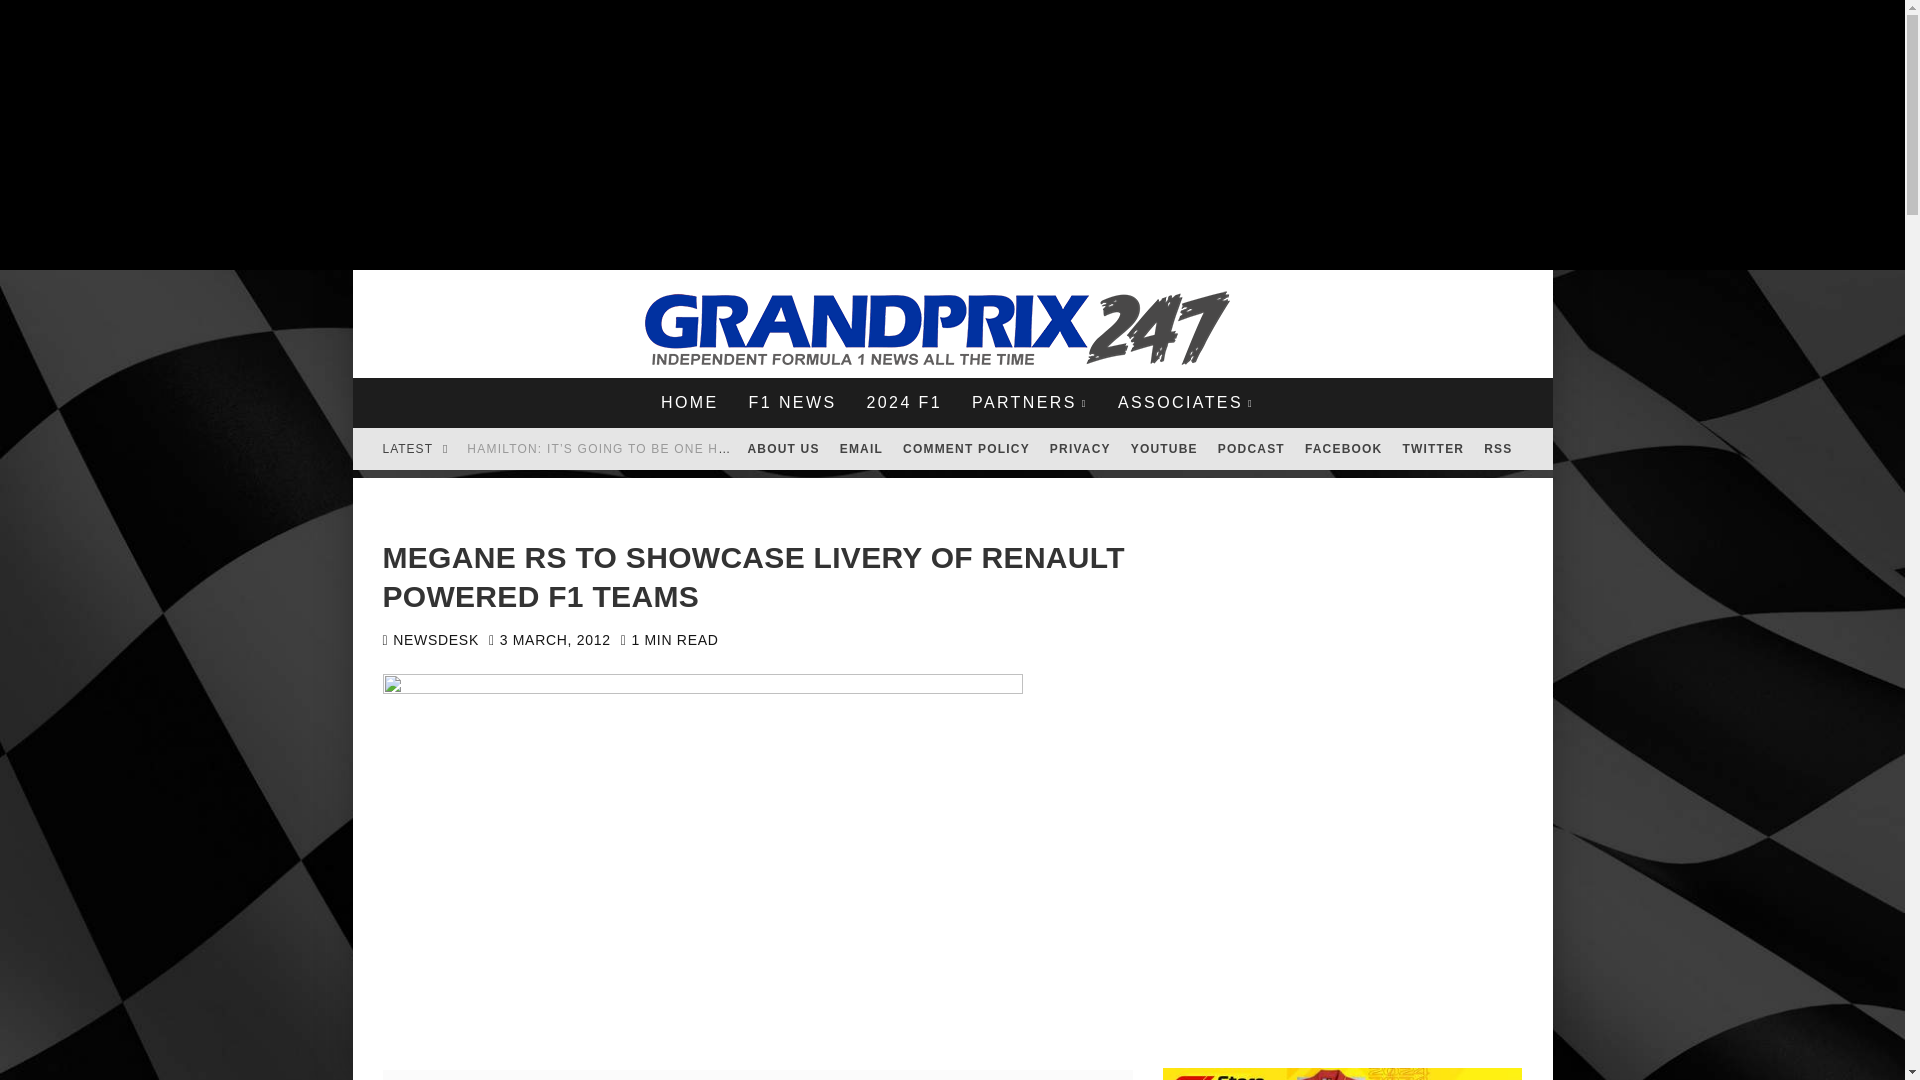 This screenshot has height=1080, width=1920. I want to click on PRIVACY, so click(1080, 448).